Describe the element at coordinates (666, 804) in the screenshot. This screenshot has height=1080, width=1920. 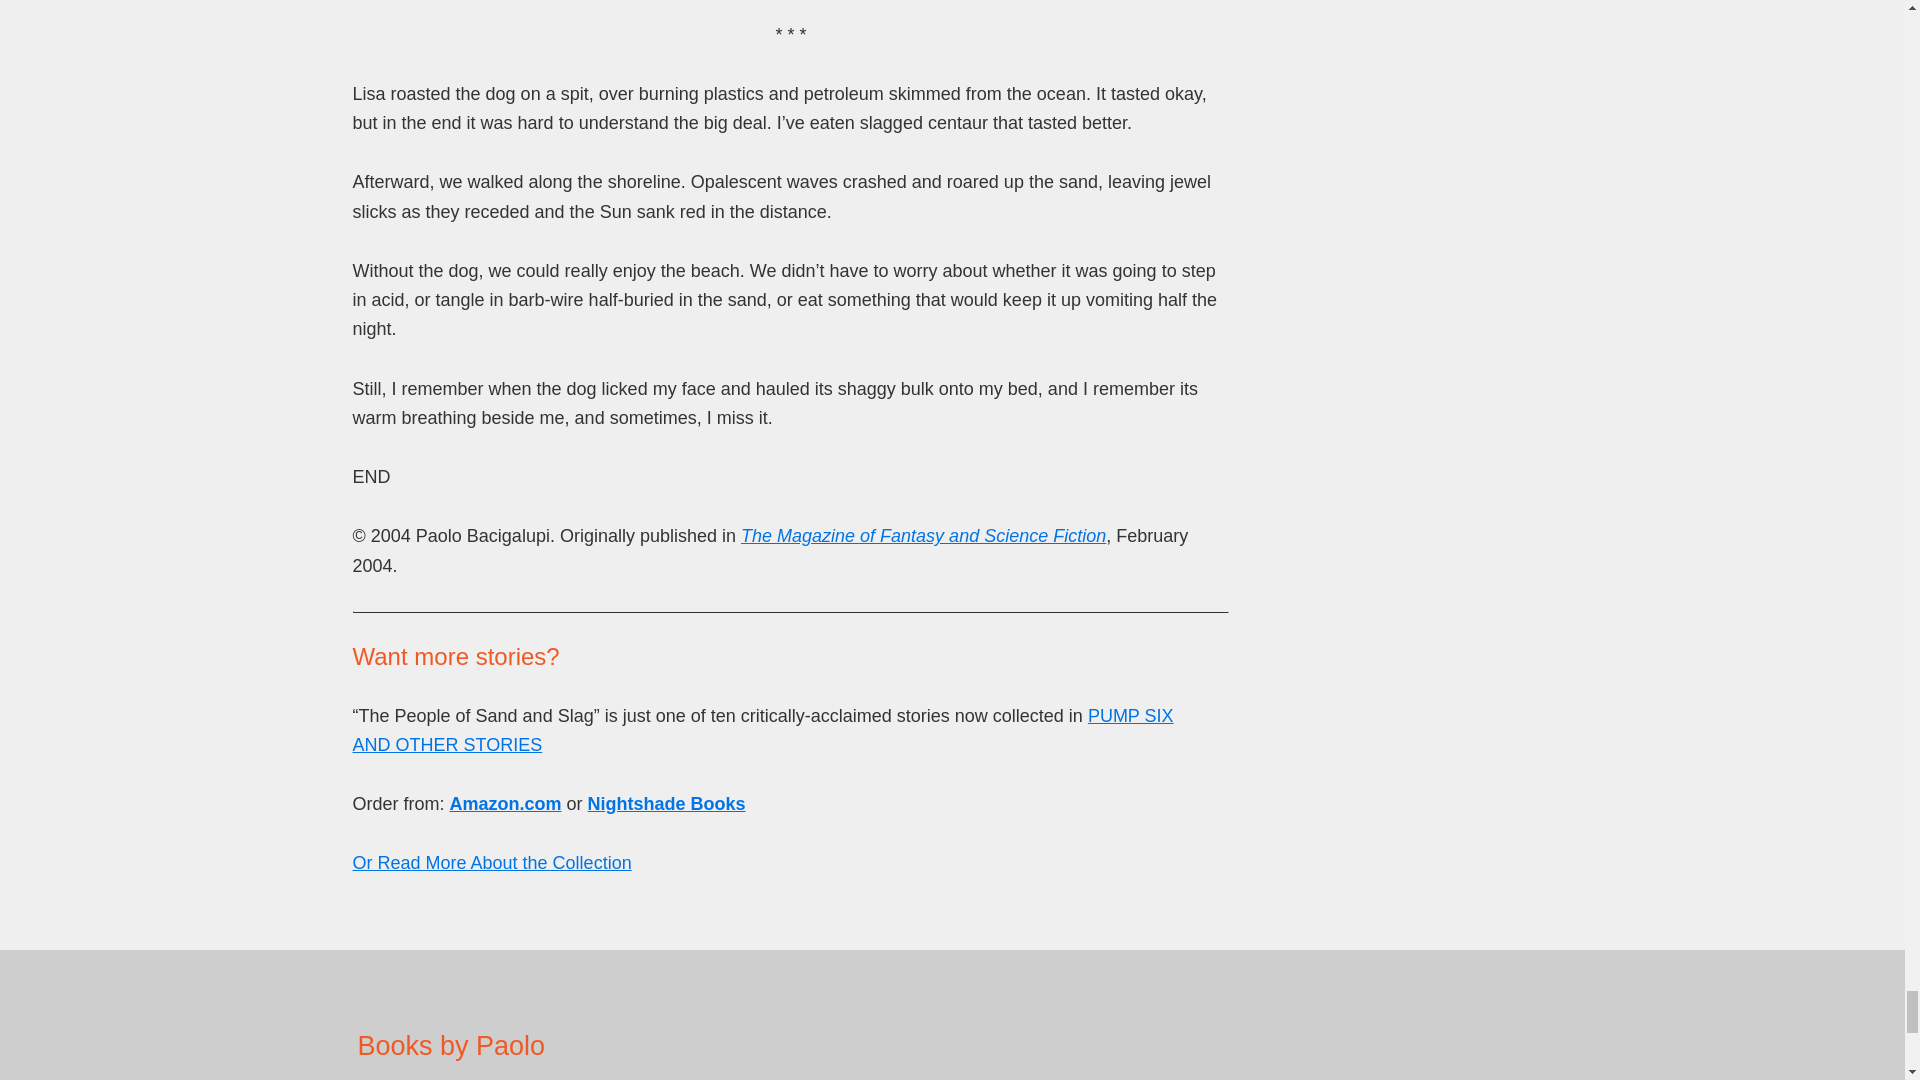
I see `Nightshade Books` at that location.